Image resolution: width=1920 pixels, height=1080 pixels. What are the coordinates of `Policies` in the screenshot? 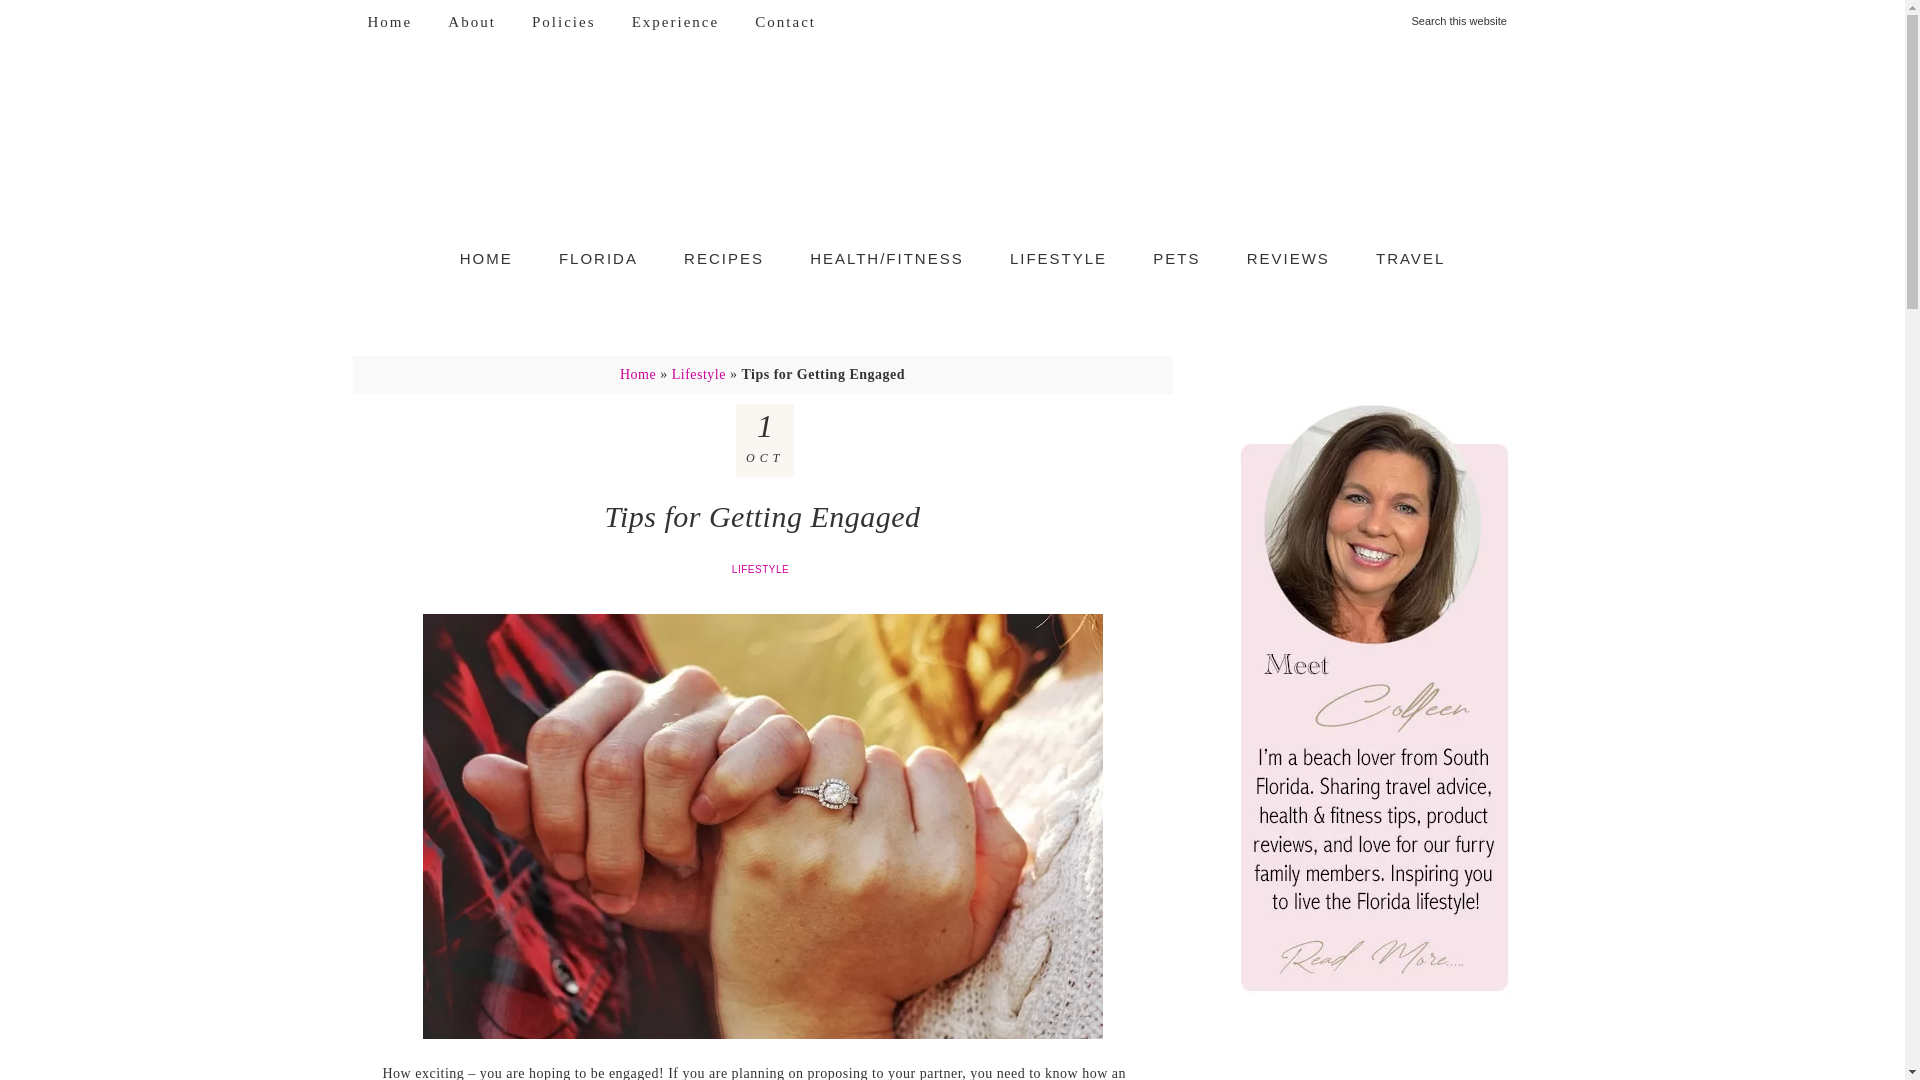 It's located at (563, 22).